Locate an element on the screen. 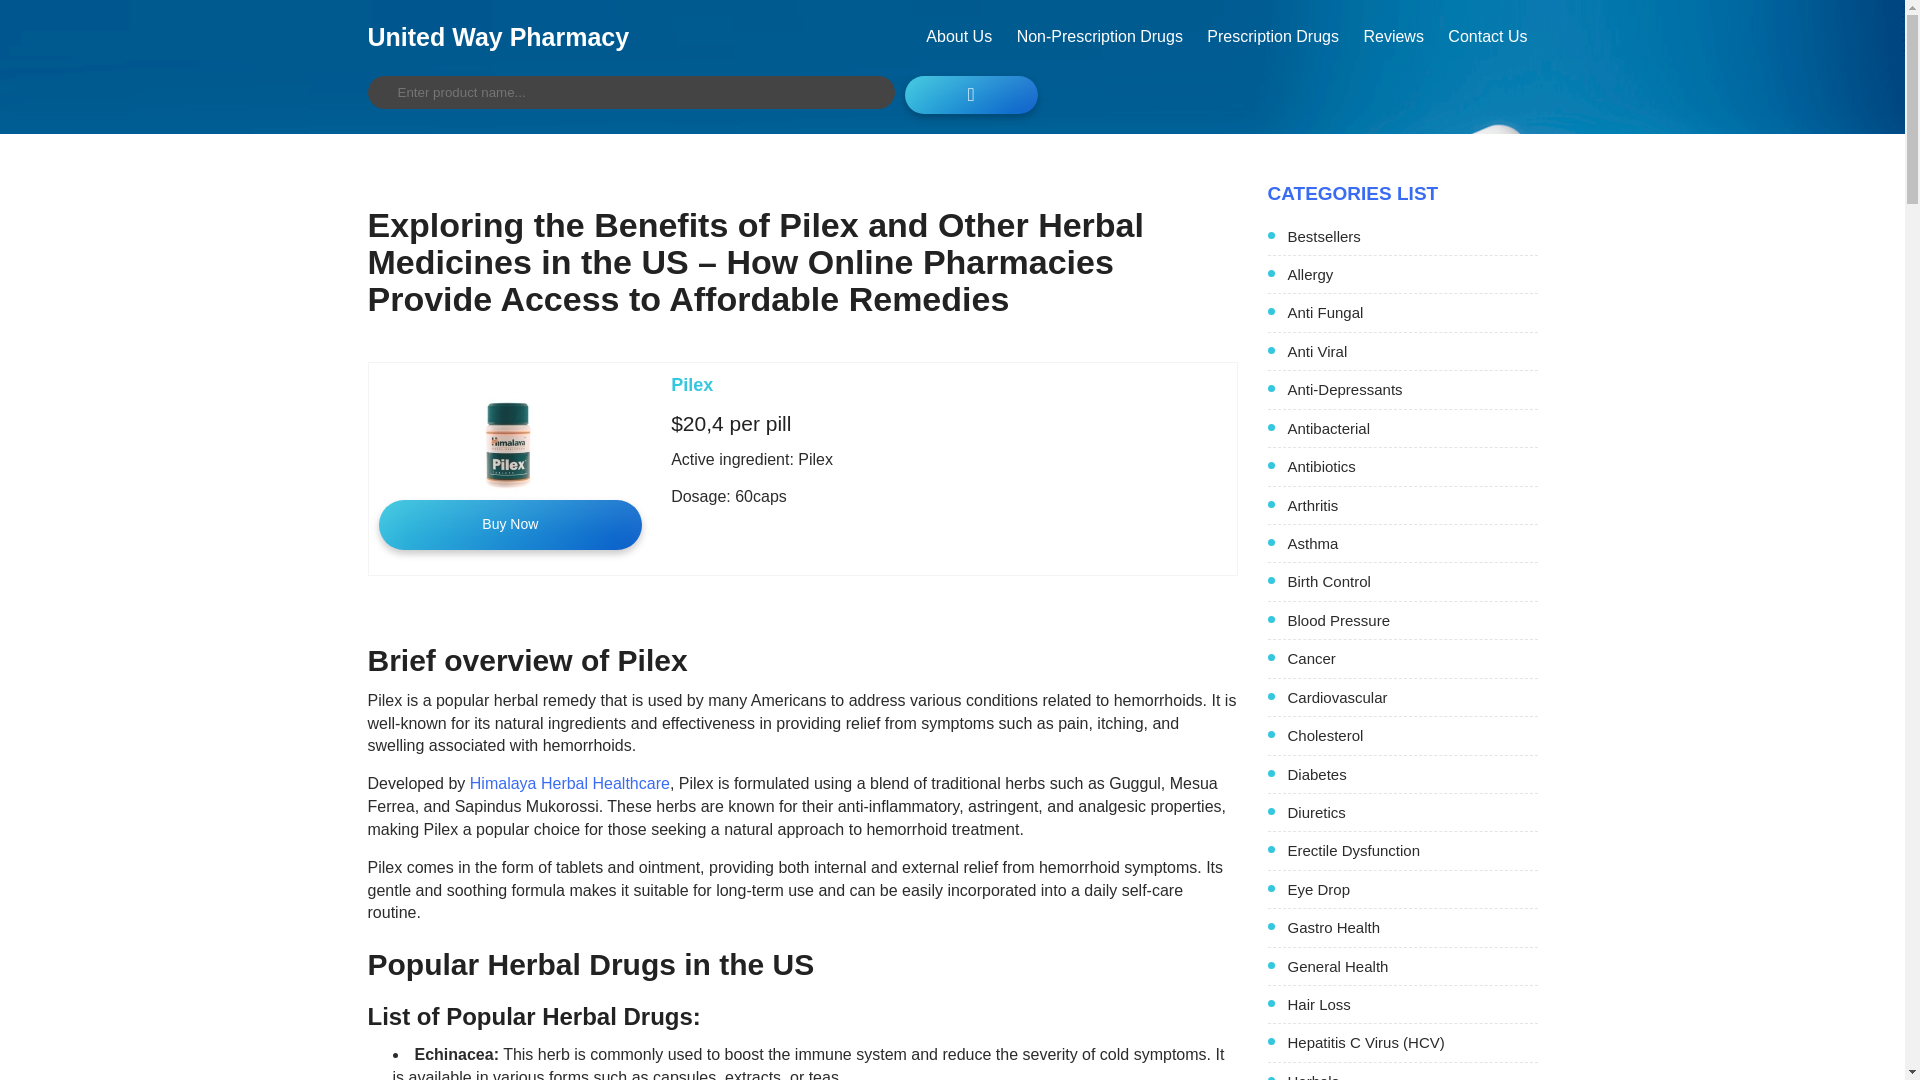 This screenshot has height=1080, width=1920. Non-Prescription Drugs is located at coordinates (1099, 36).